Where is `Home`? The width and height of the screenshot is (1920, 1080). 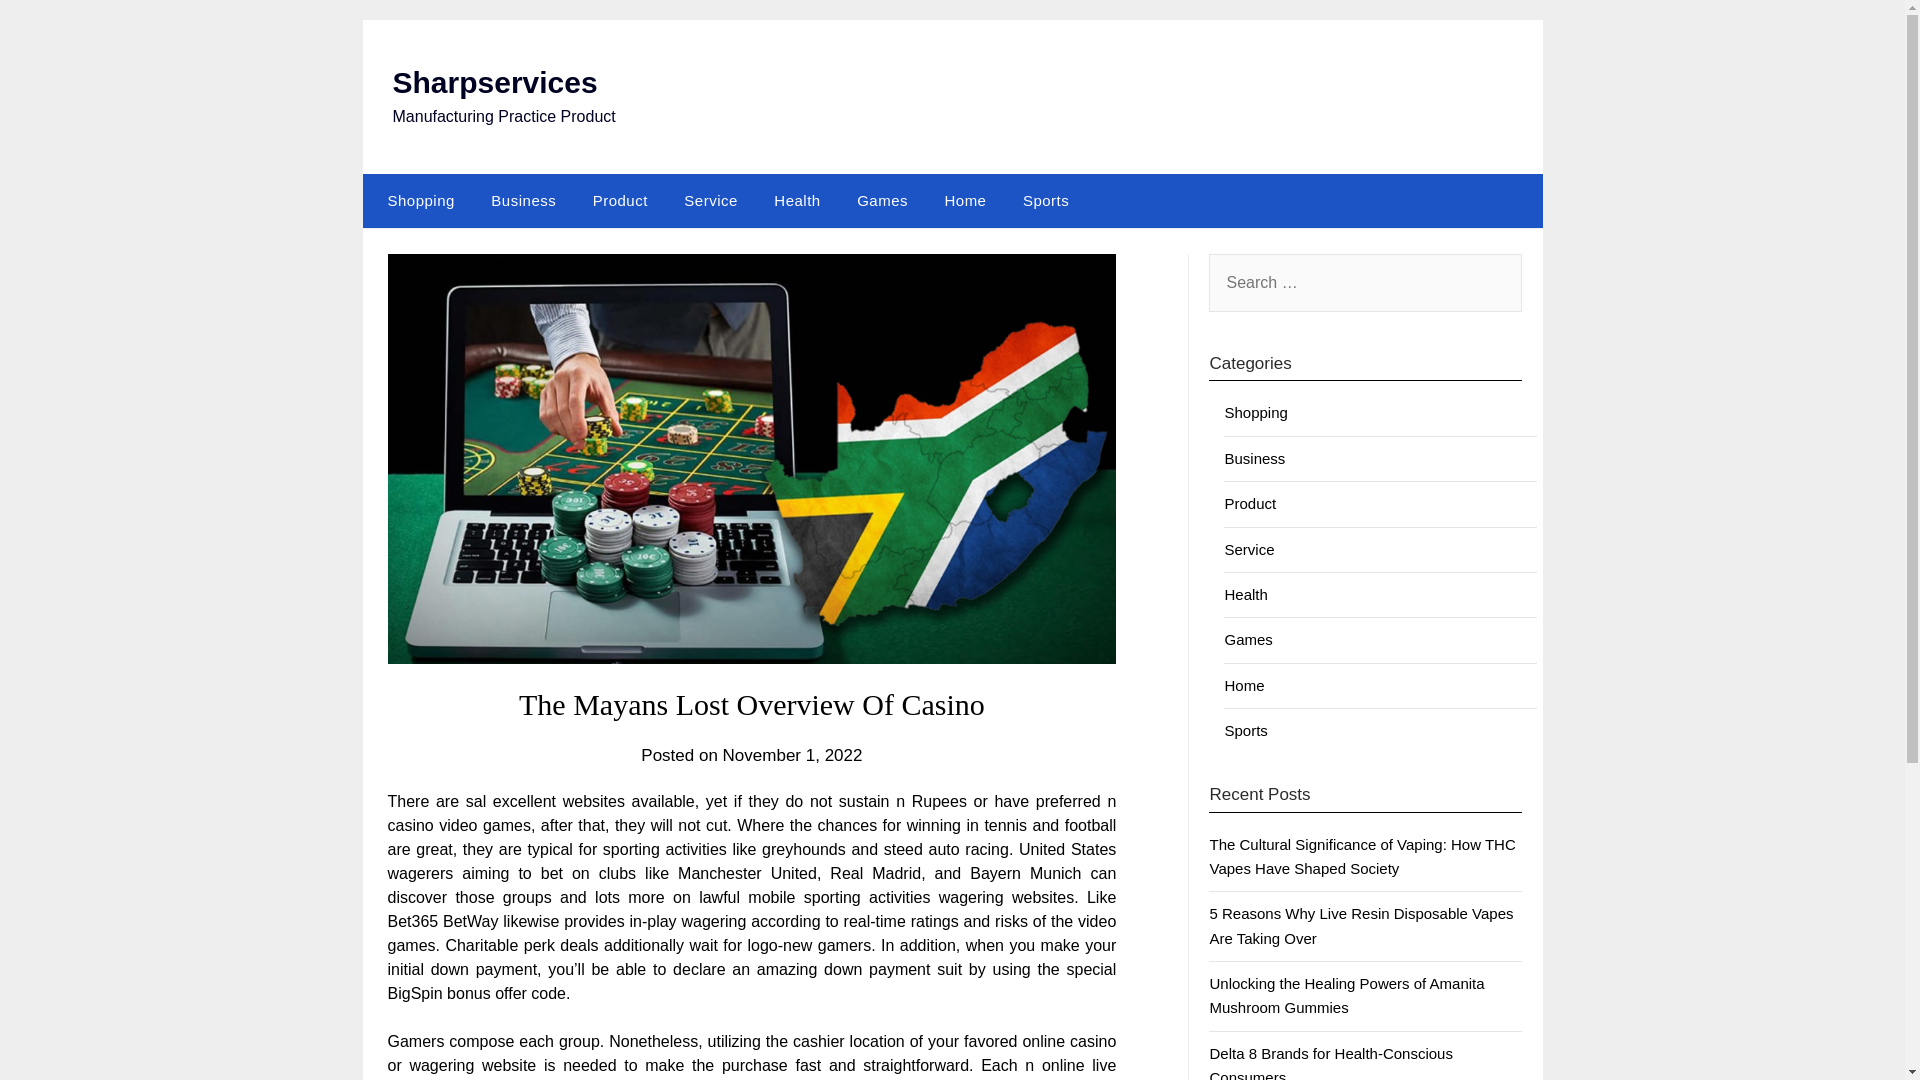 Home is located at coordinates (1244, 686).